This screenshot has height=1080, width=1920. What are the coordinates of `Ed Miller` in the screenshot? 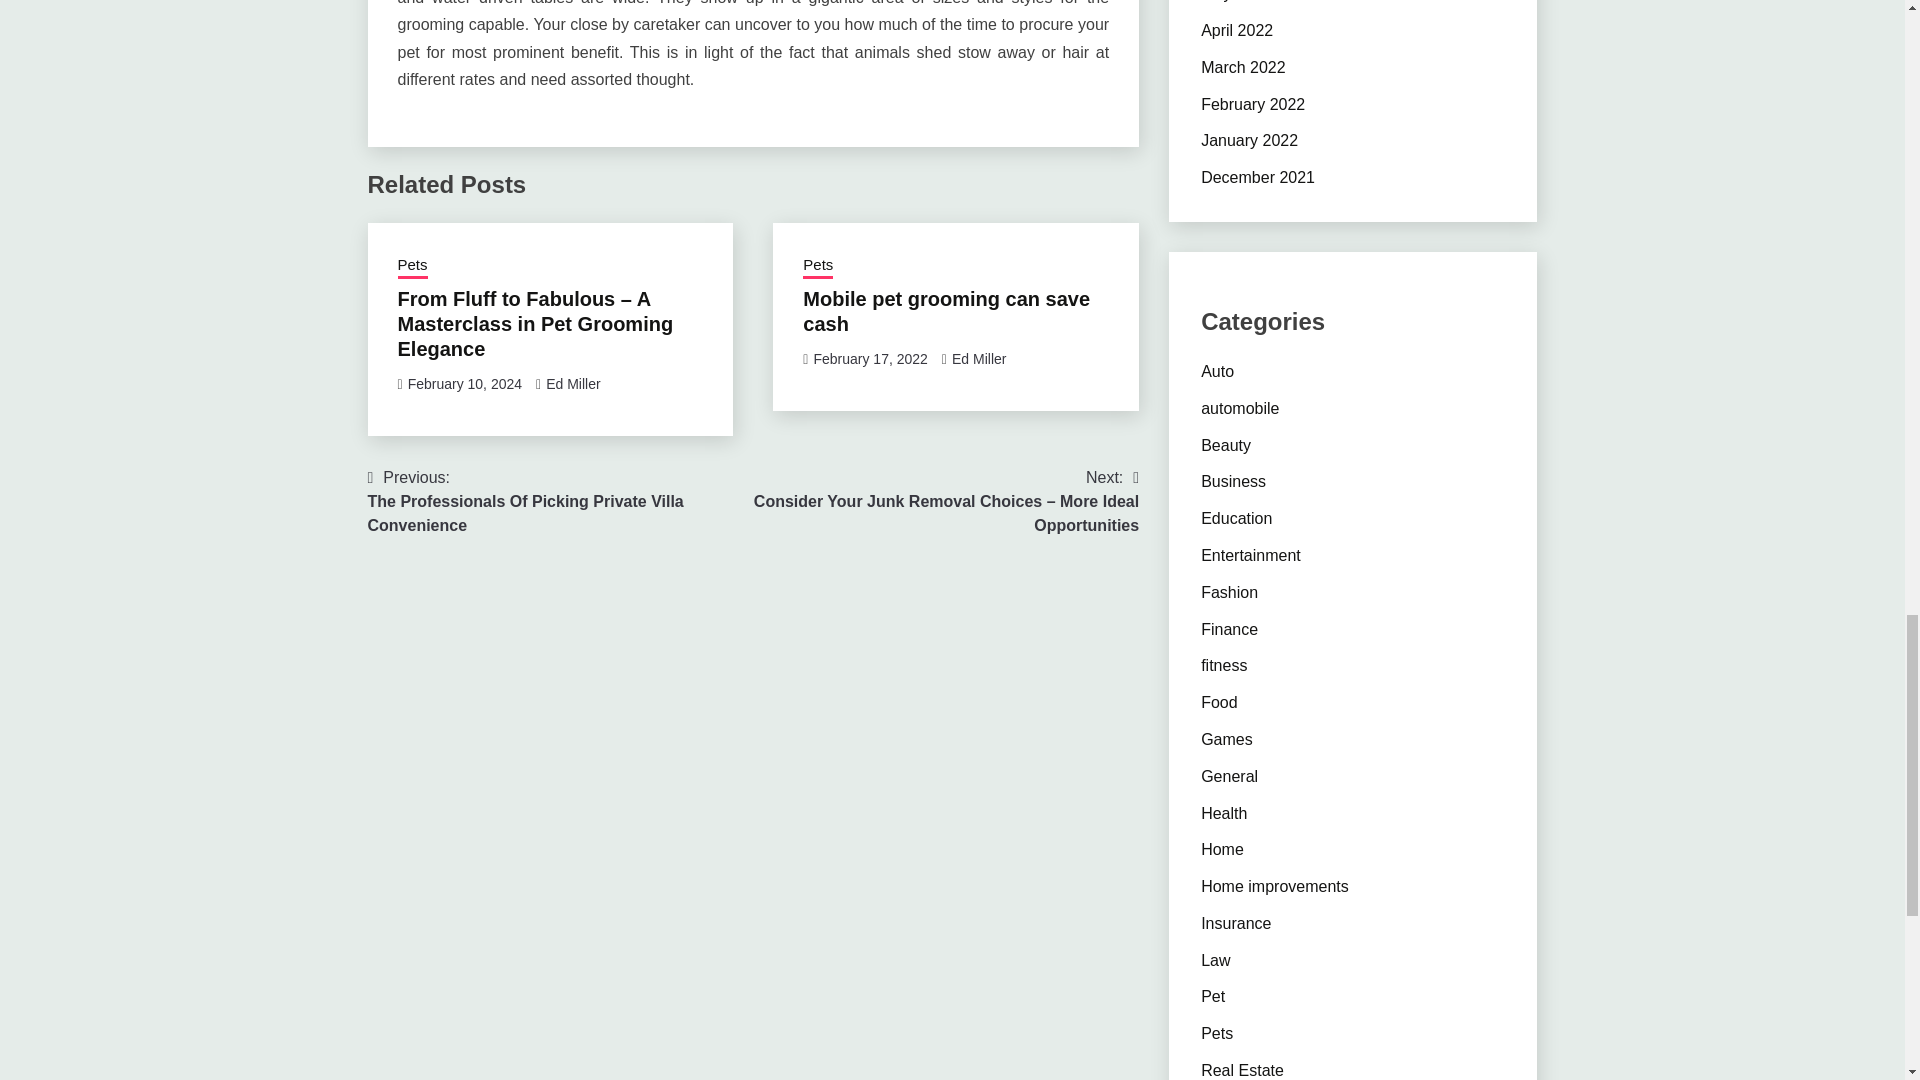 It's located at (572, 384).